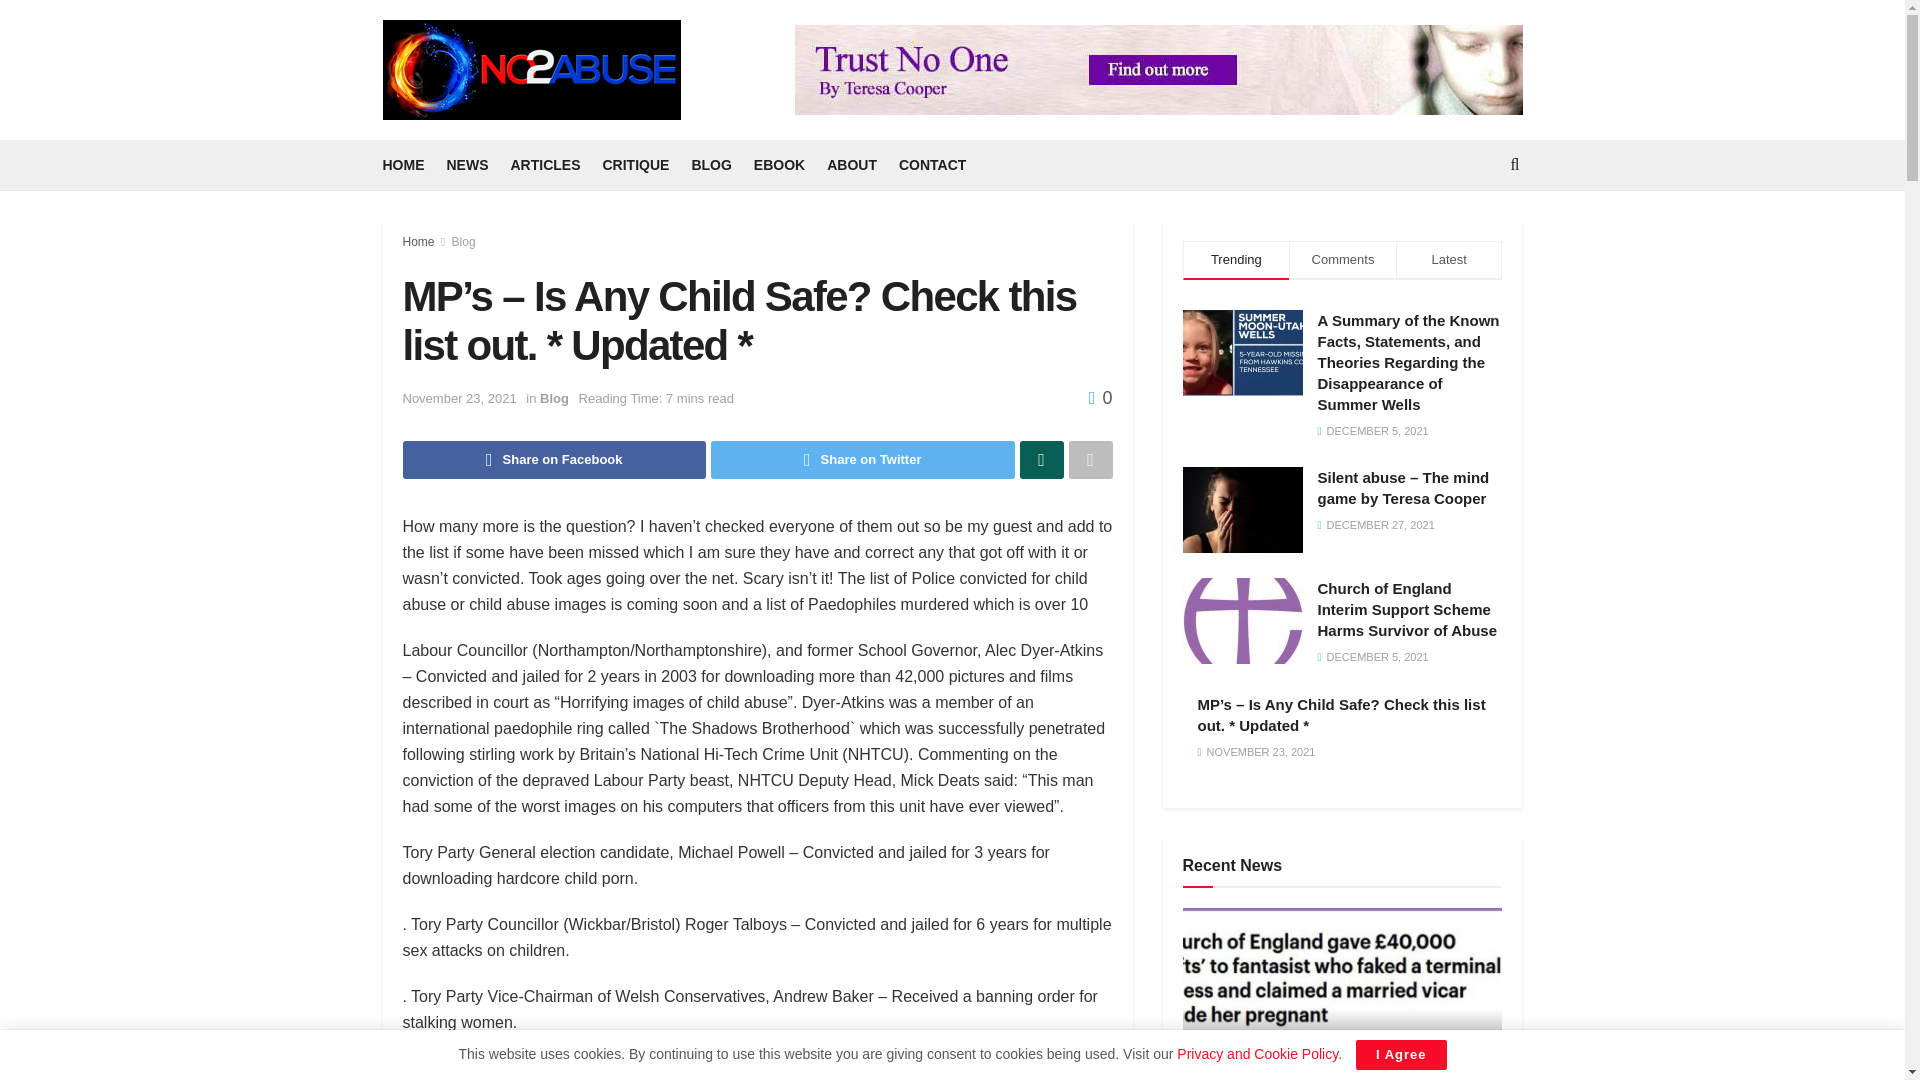 The height and width of the screenshot is (1080, 1920). I want to click on summer billboard - No 2 Abuse, so click(1242, 352).